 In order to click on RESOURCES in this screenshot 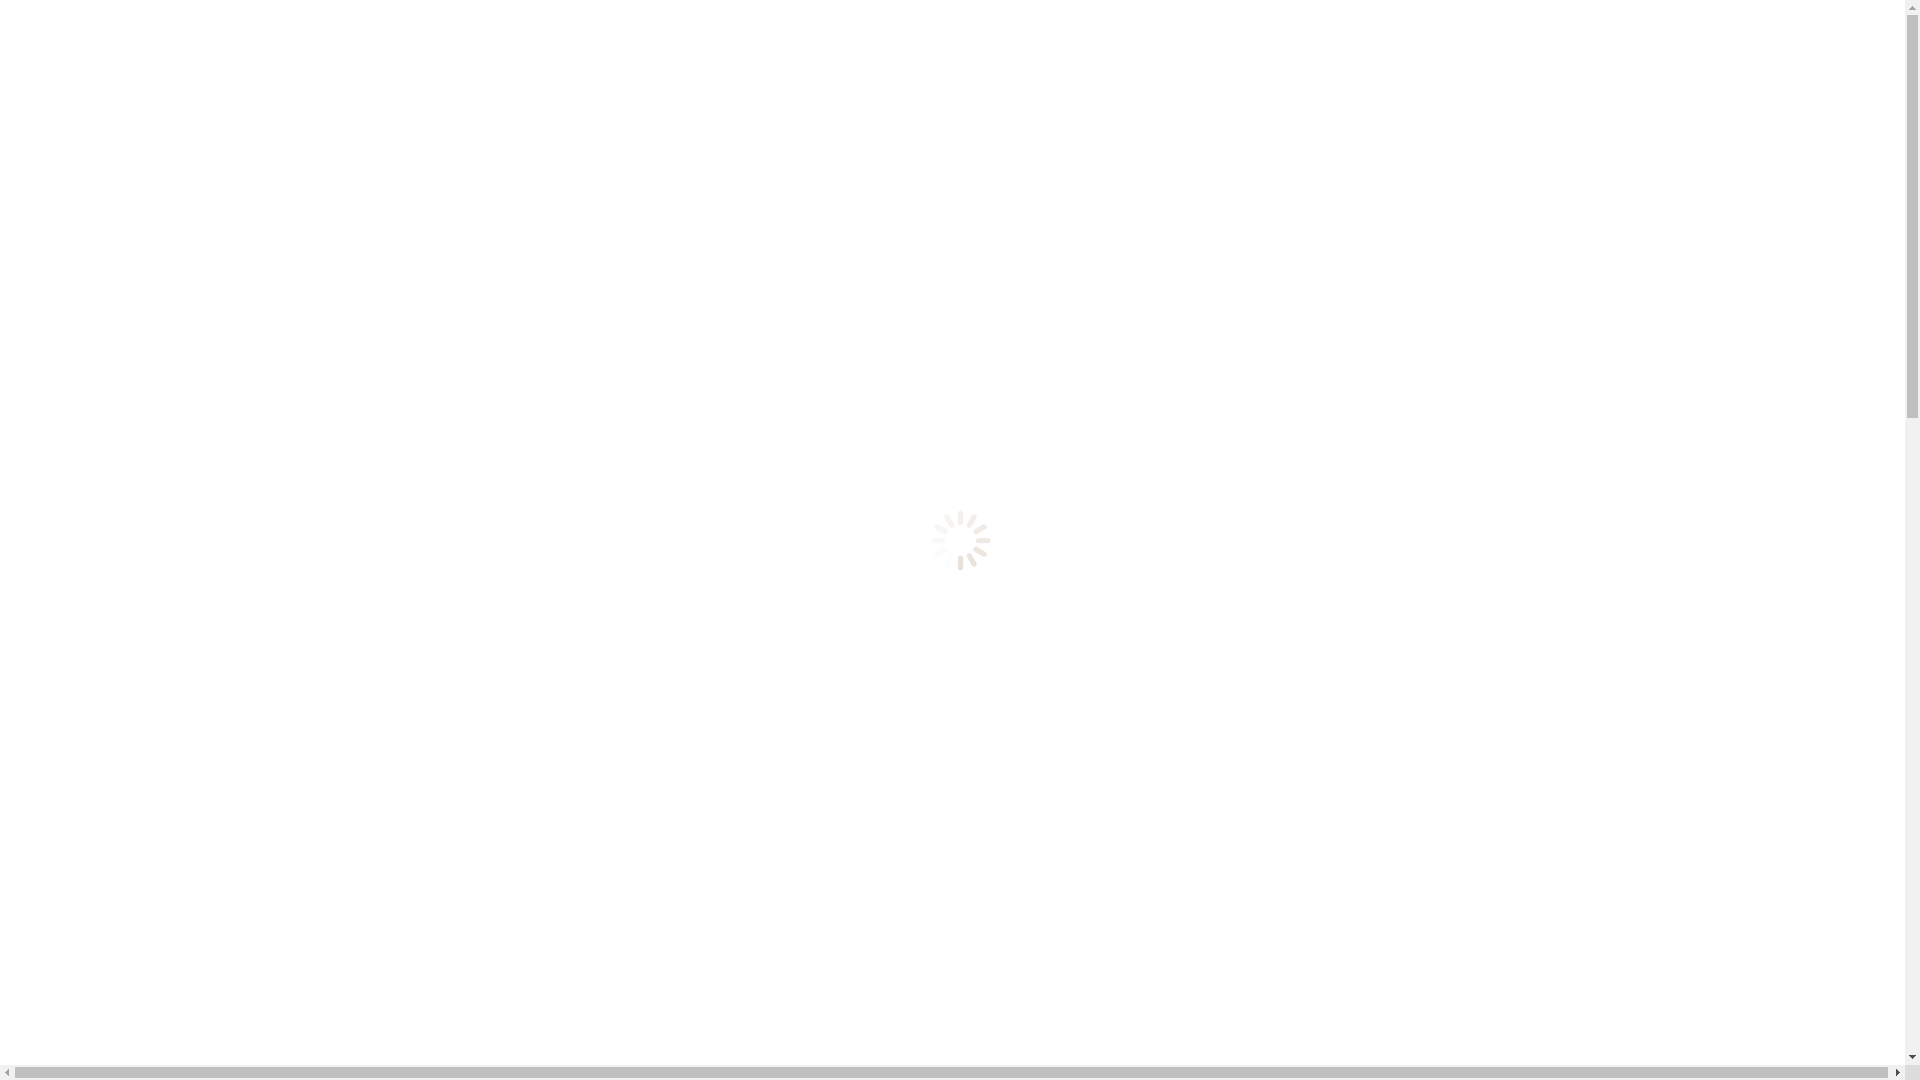, I will do `click(104, 697)`.